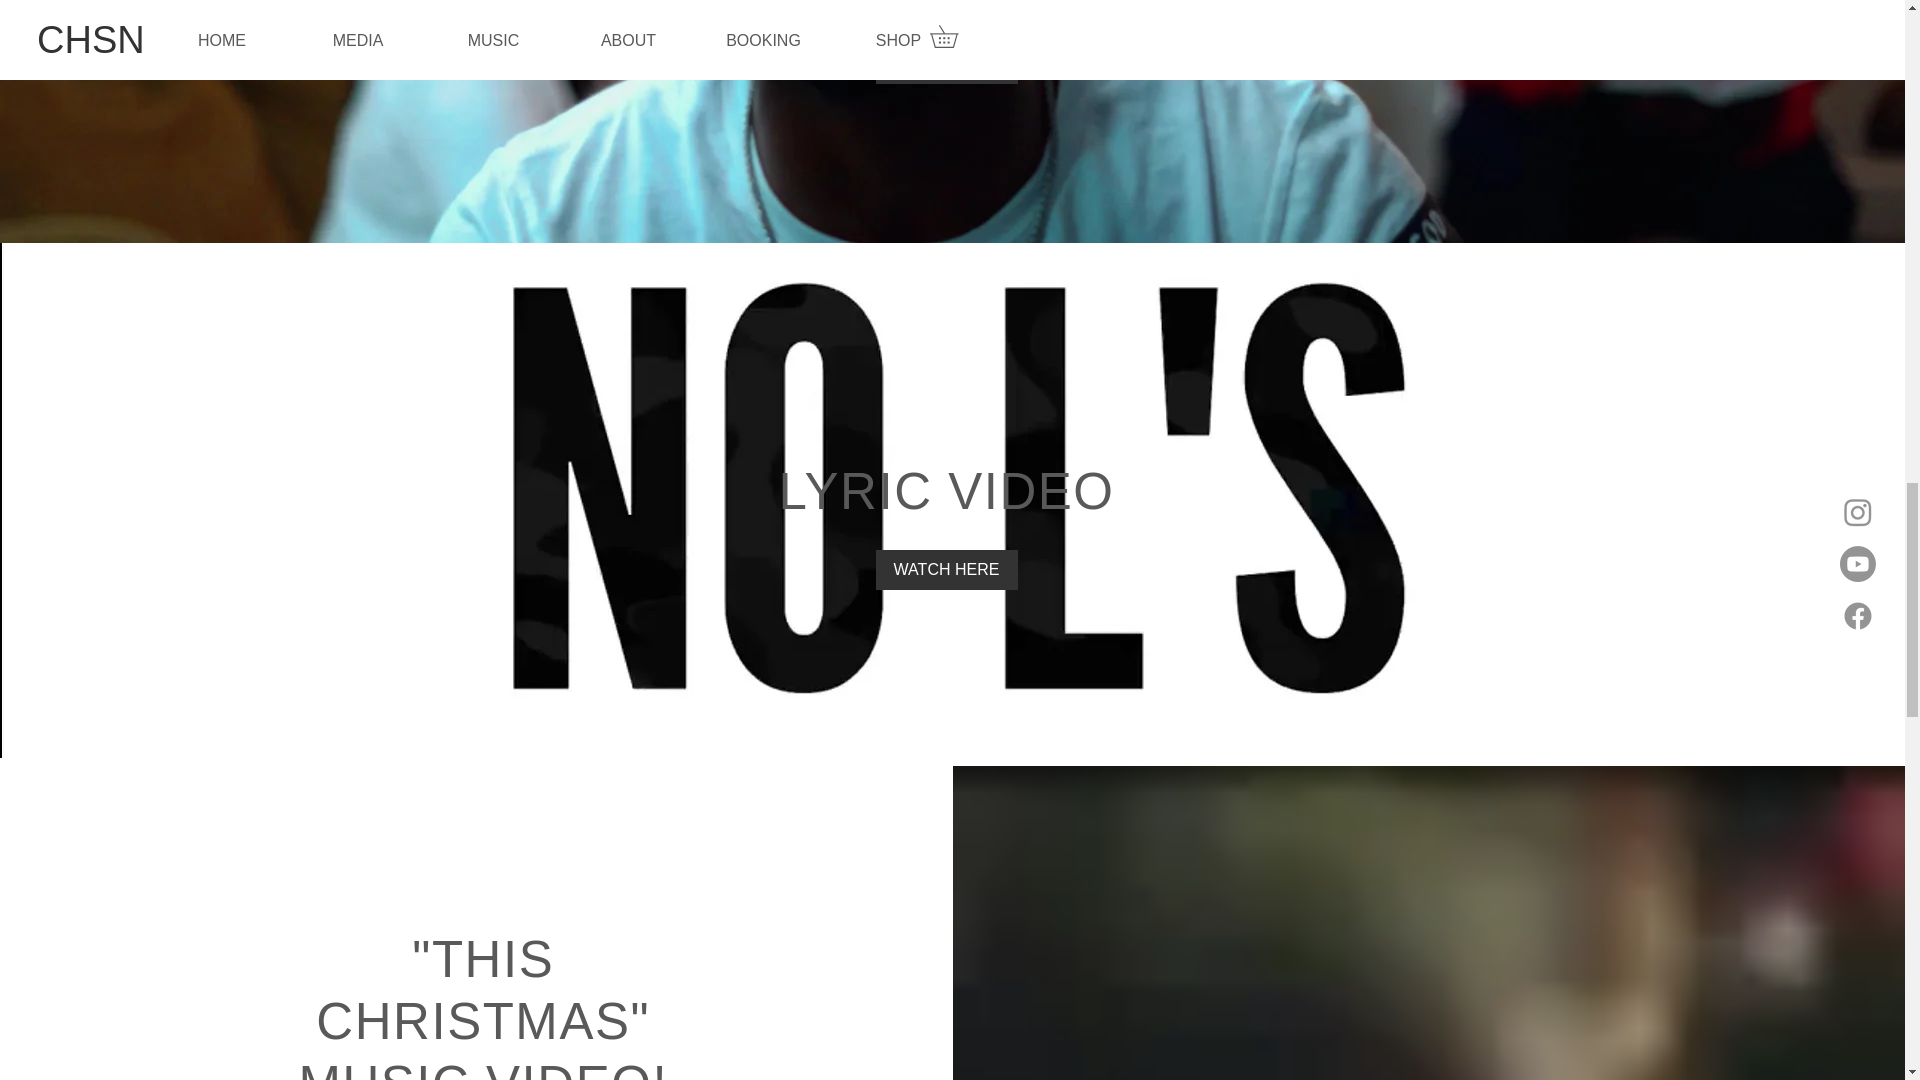 The width and height of the screenshot is (1920, 1080). What do you see at coordinates (946, 569) in the screenshot?
I see `WATCH HERE` at bounding box center [946, 569].